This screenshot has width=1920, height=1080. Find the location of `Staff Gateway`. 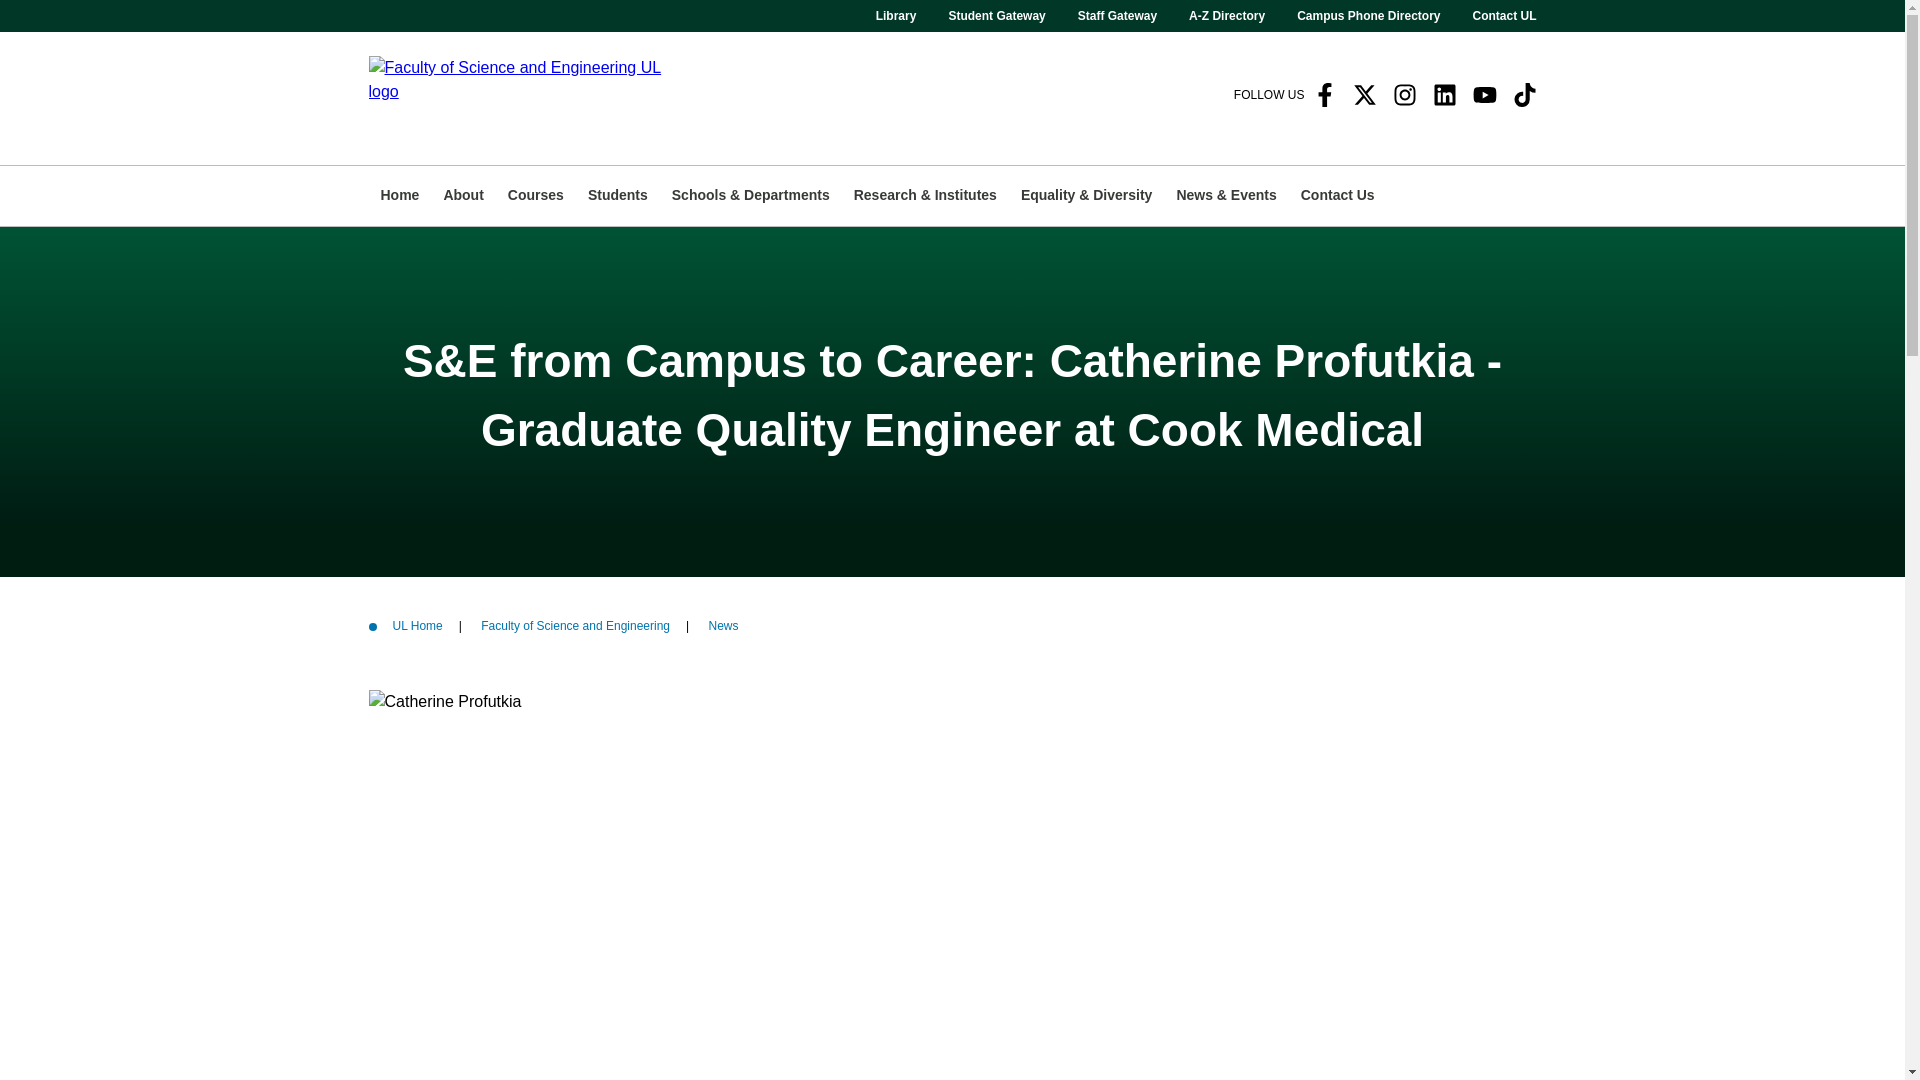

Staff Gateway is located at coordinates (1117, 16).